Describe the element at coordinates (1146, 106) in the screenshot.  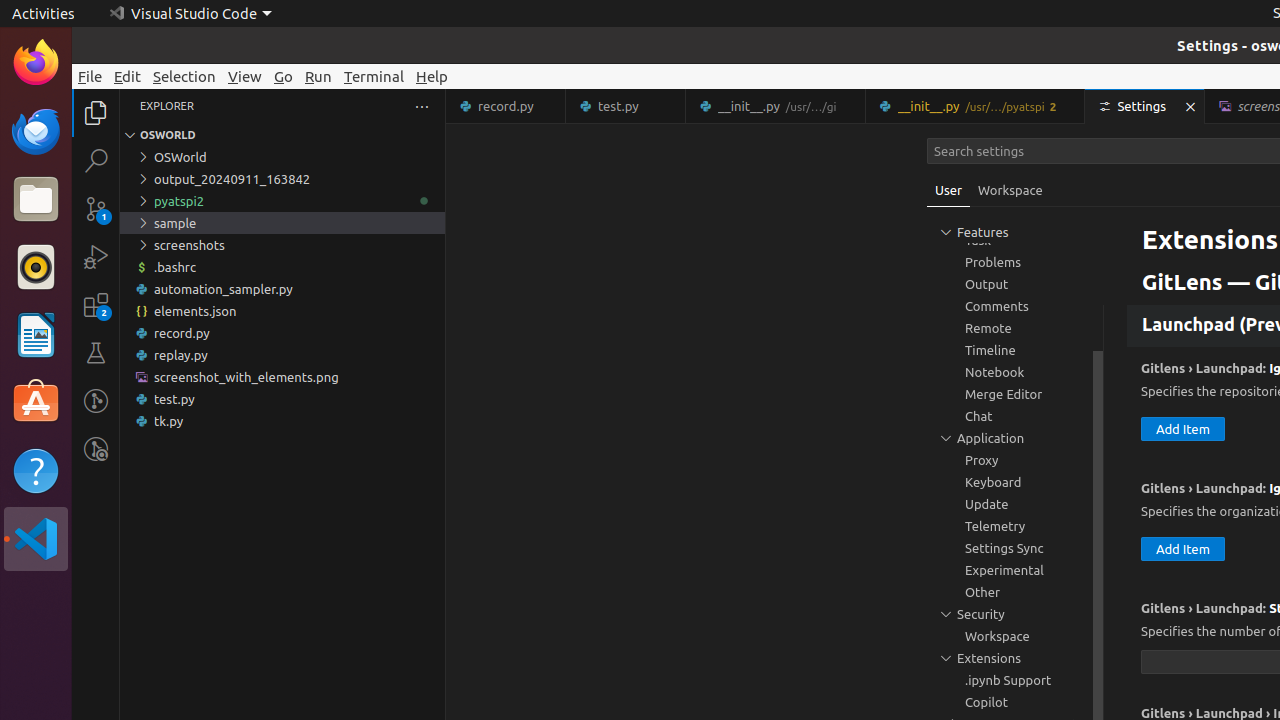
I see `Settings` at that location.